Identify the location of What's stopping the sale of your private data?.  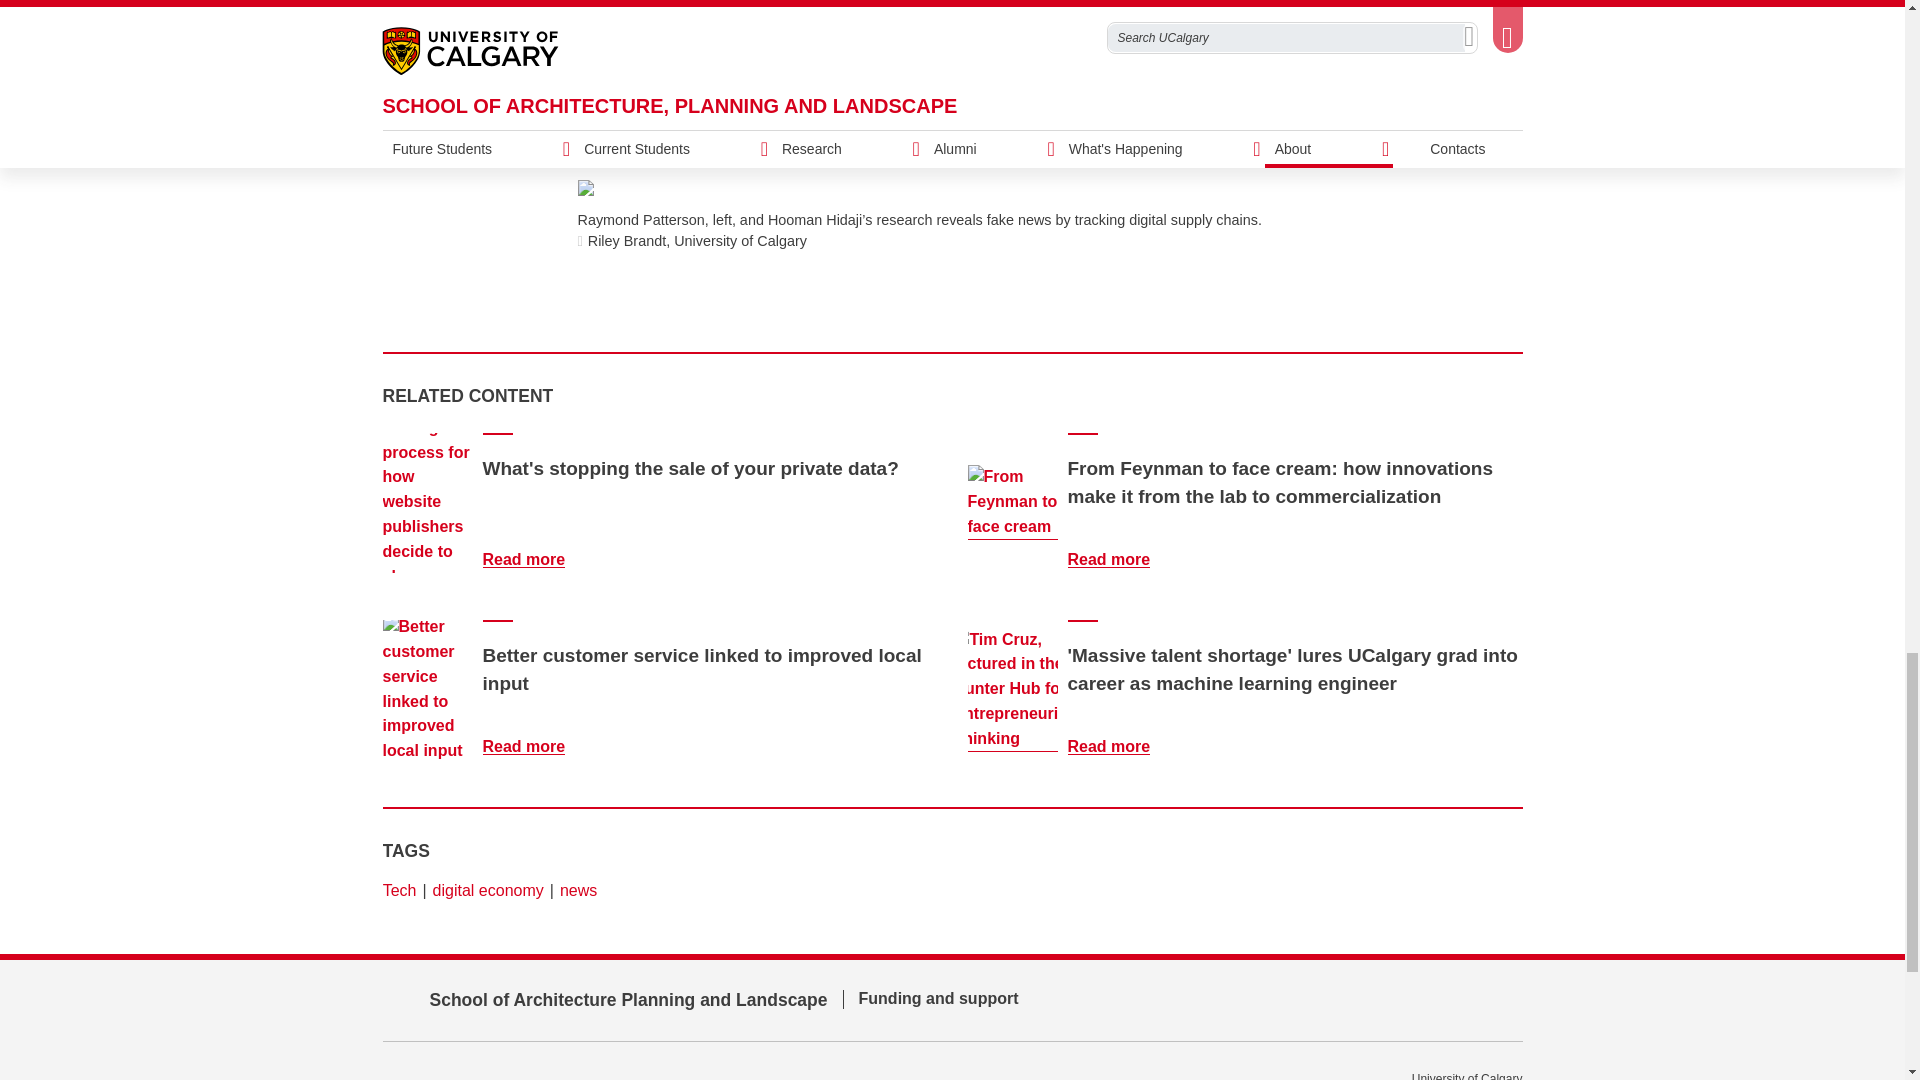
(535, 559).